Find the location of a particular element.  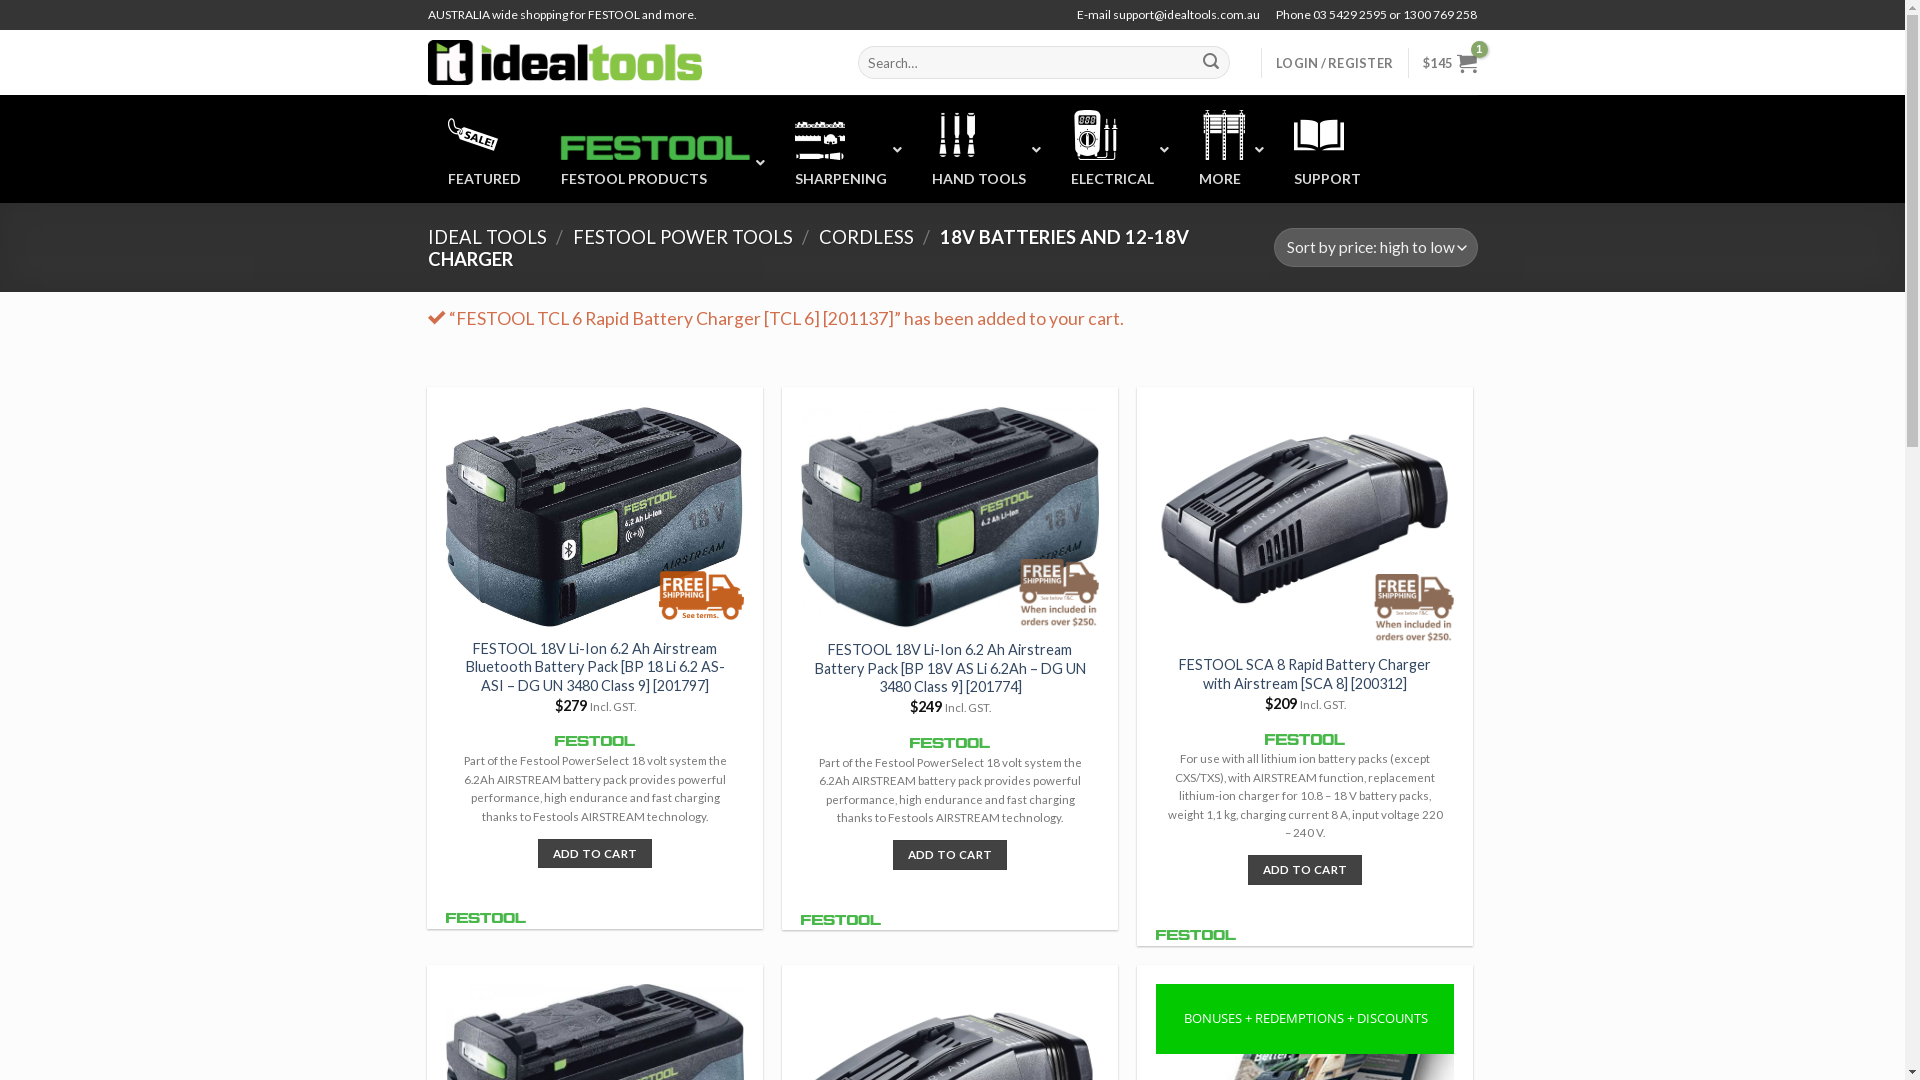

FEATURED is located at coordinates (484, 149).